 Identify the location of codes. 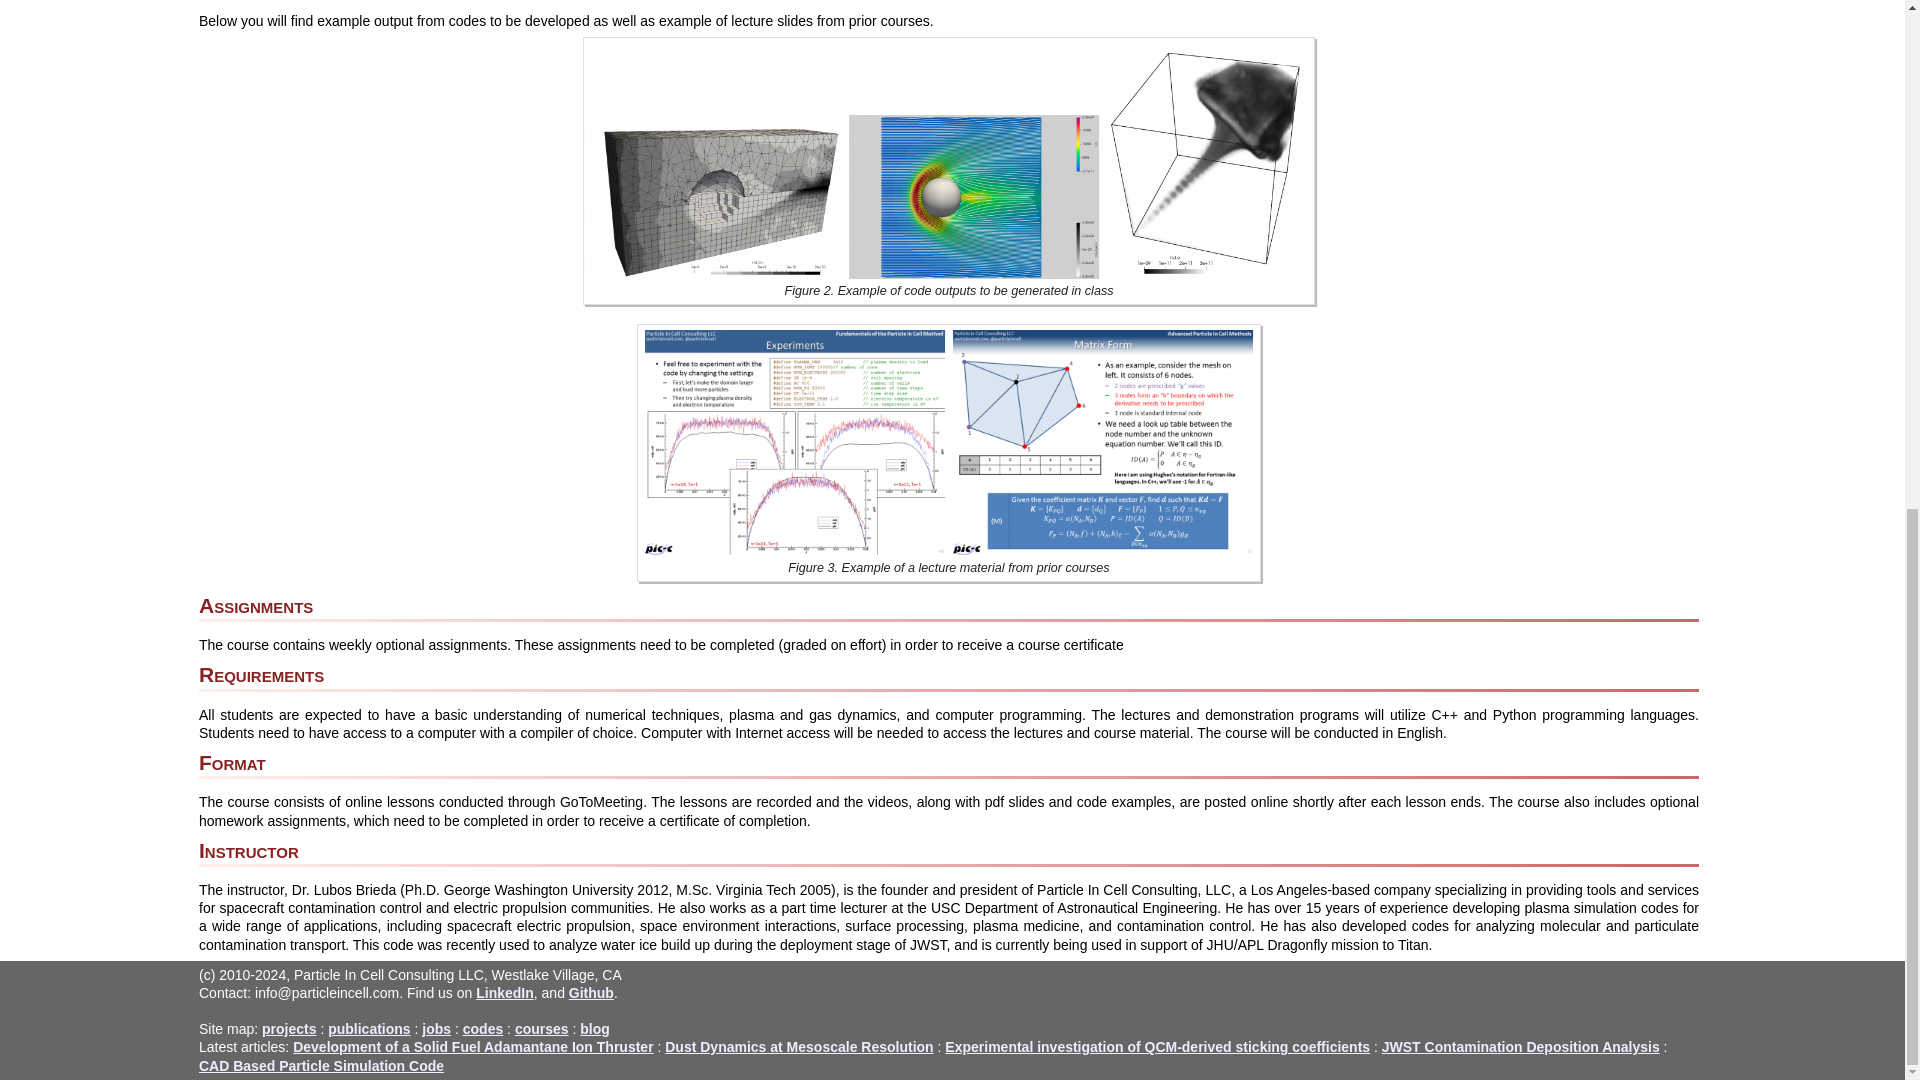
(482, 1028).